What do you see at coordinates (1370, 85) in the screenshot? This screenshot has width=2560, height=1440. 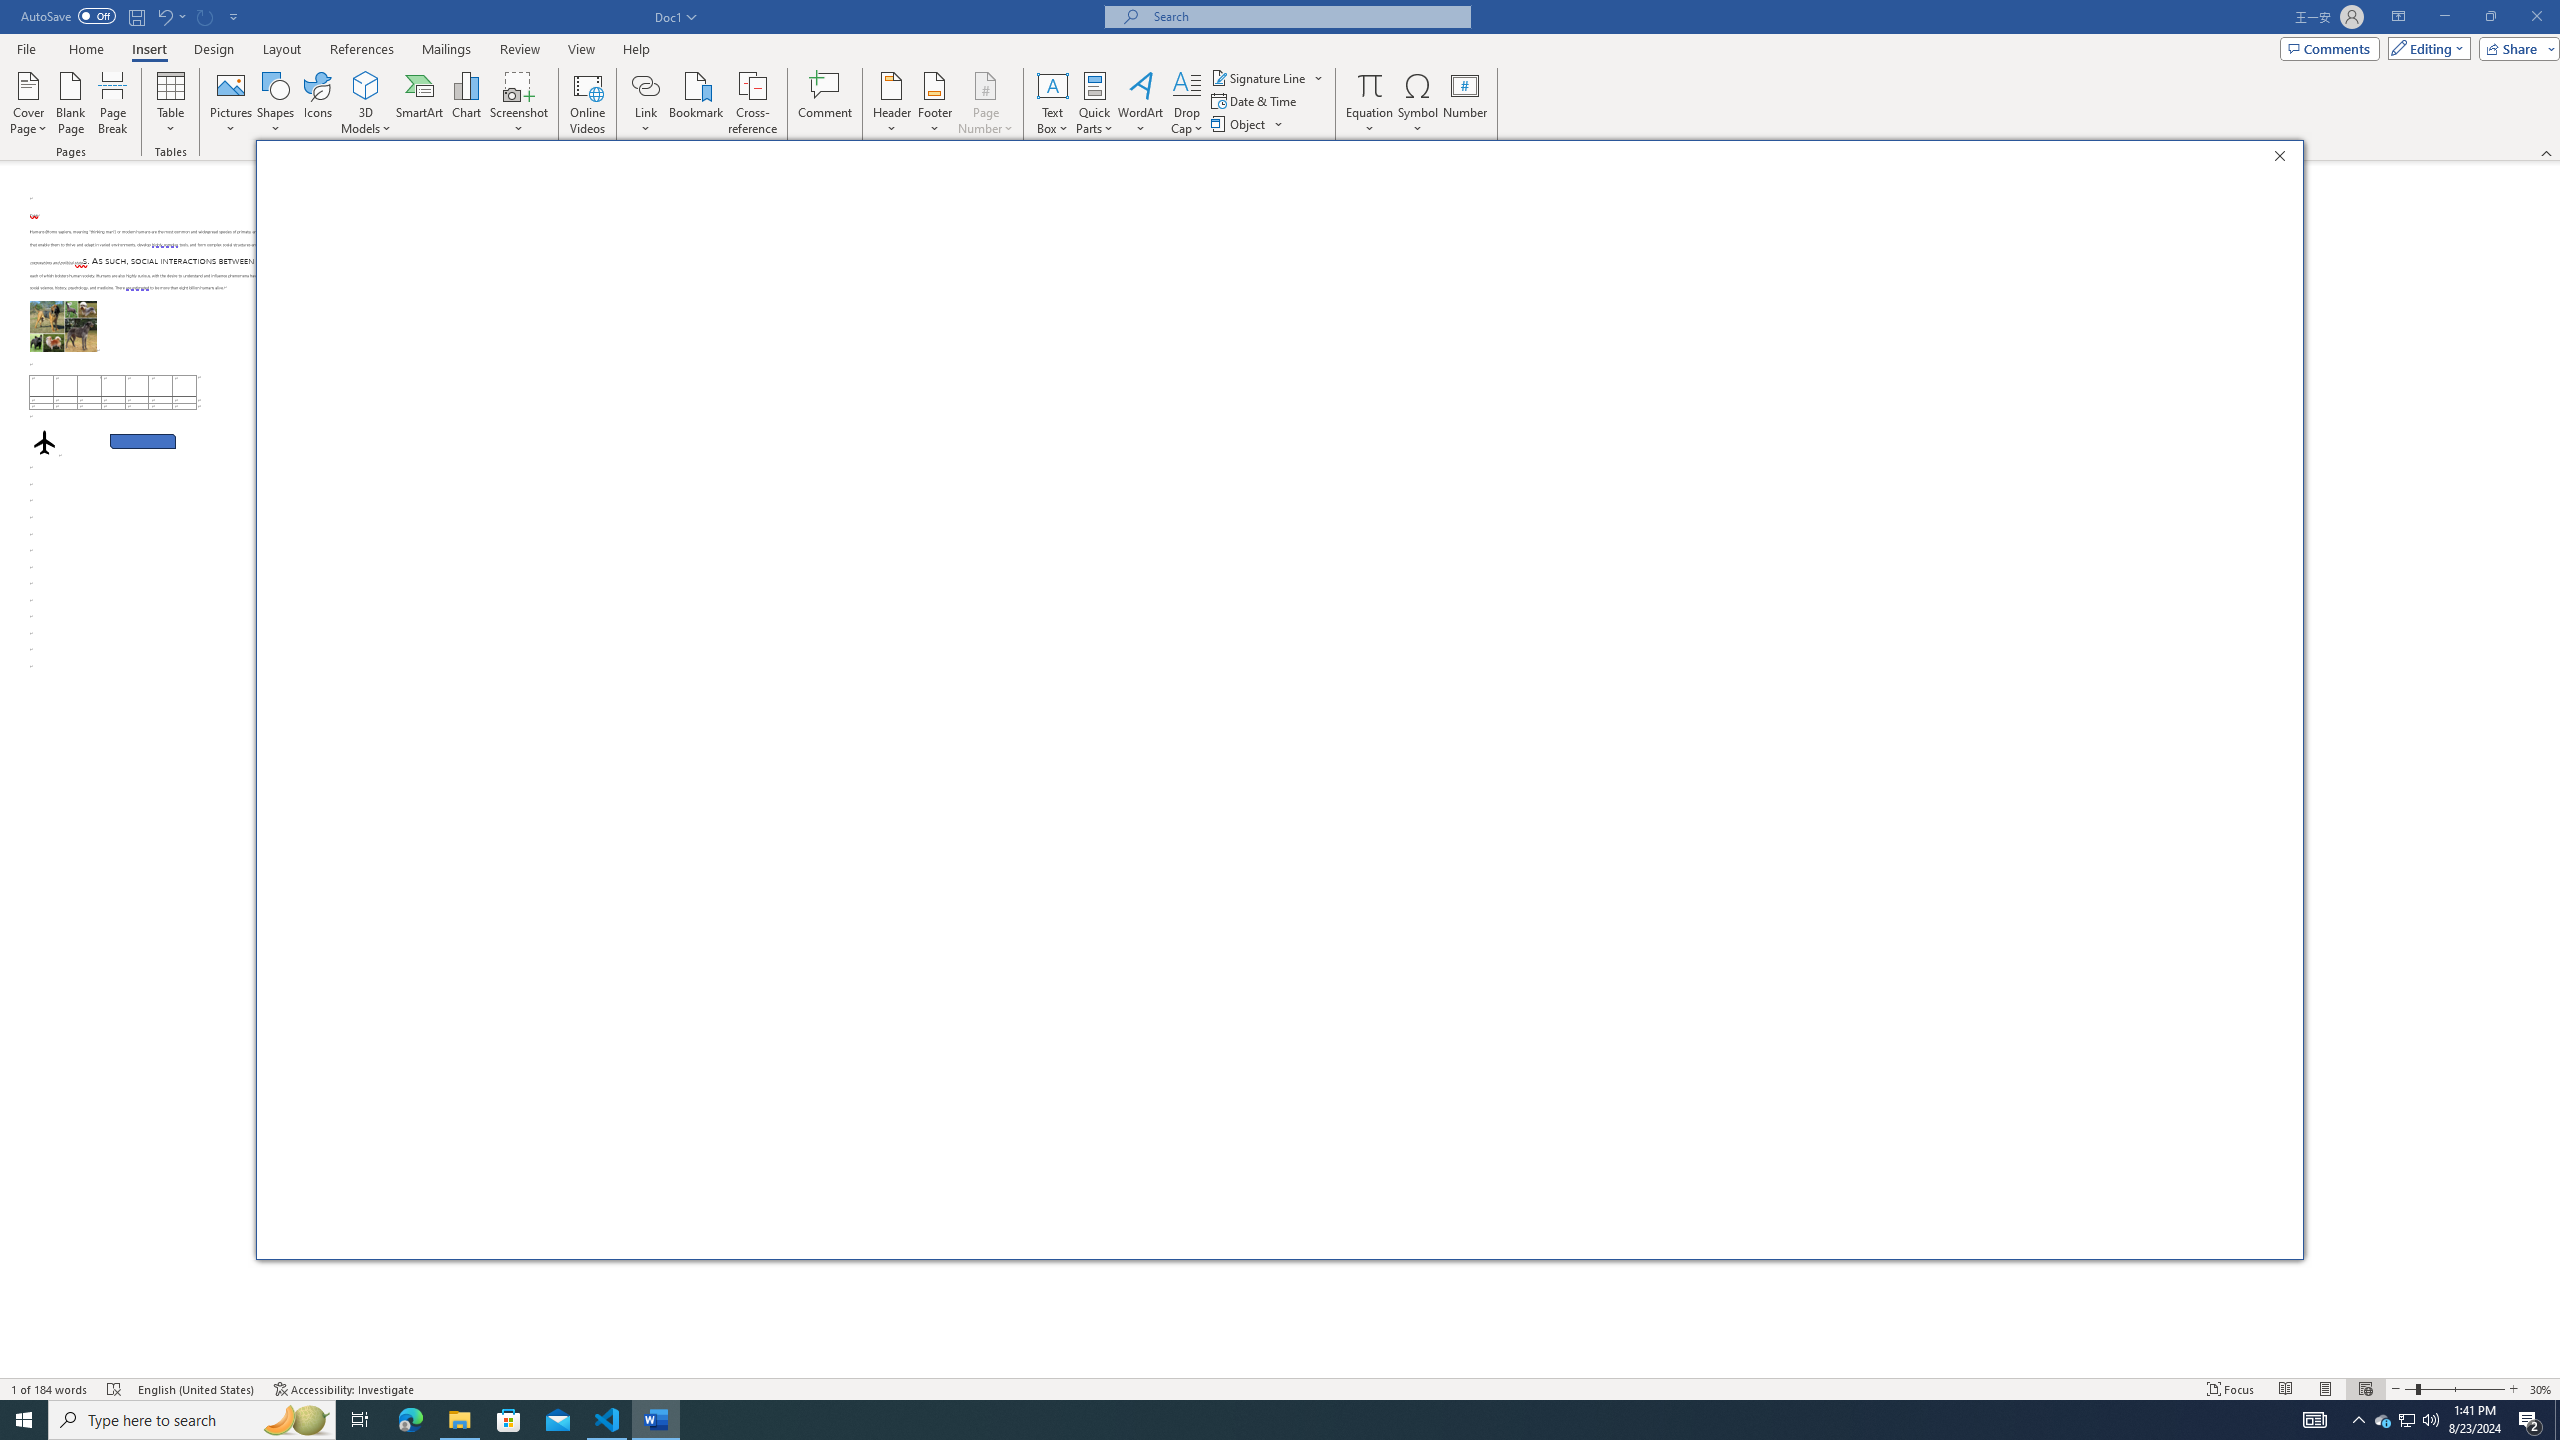 I see `Equation` at bounding box center [1370, 85].